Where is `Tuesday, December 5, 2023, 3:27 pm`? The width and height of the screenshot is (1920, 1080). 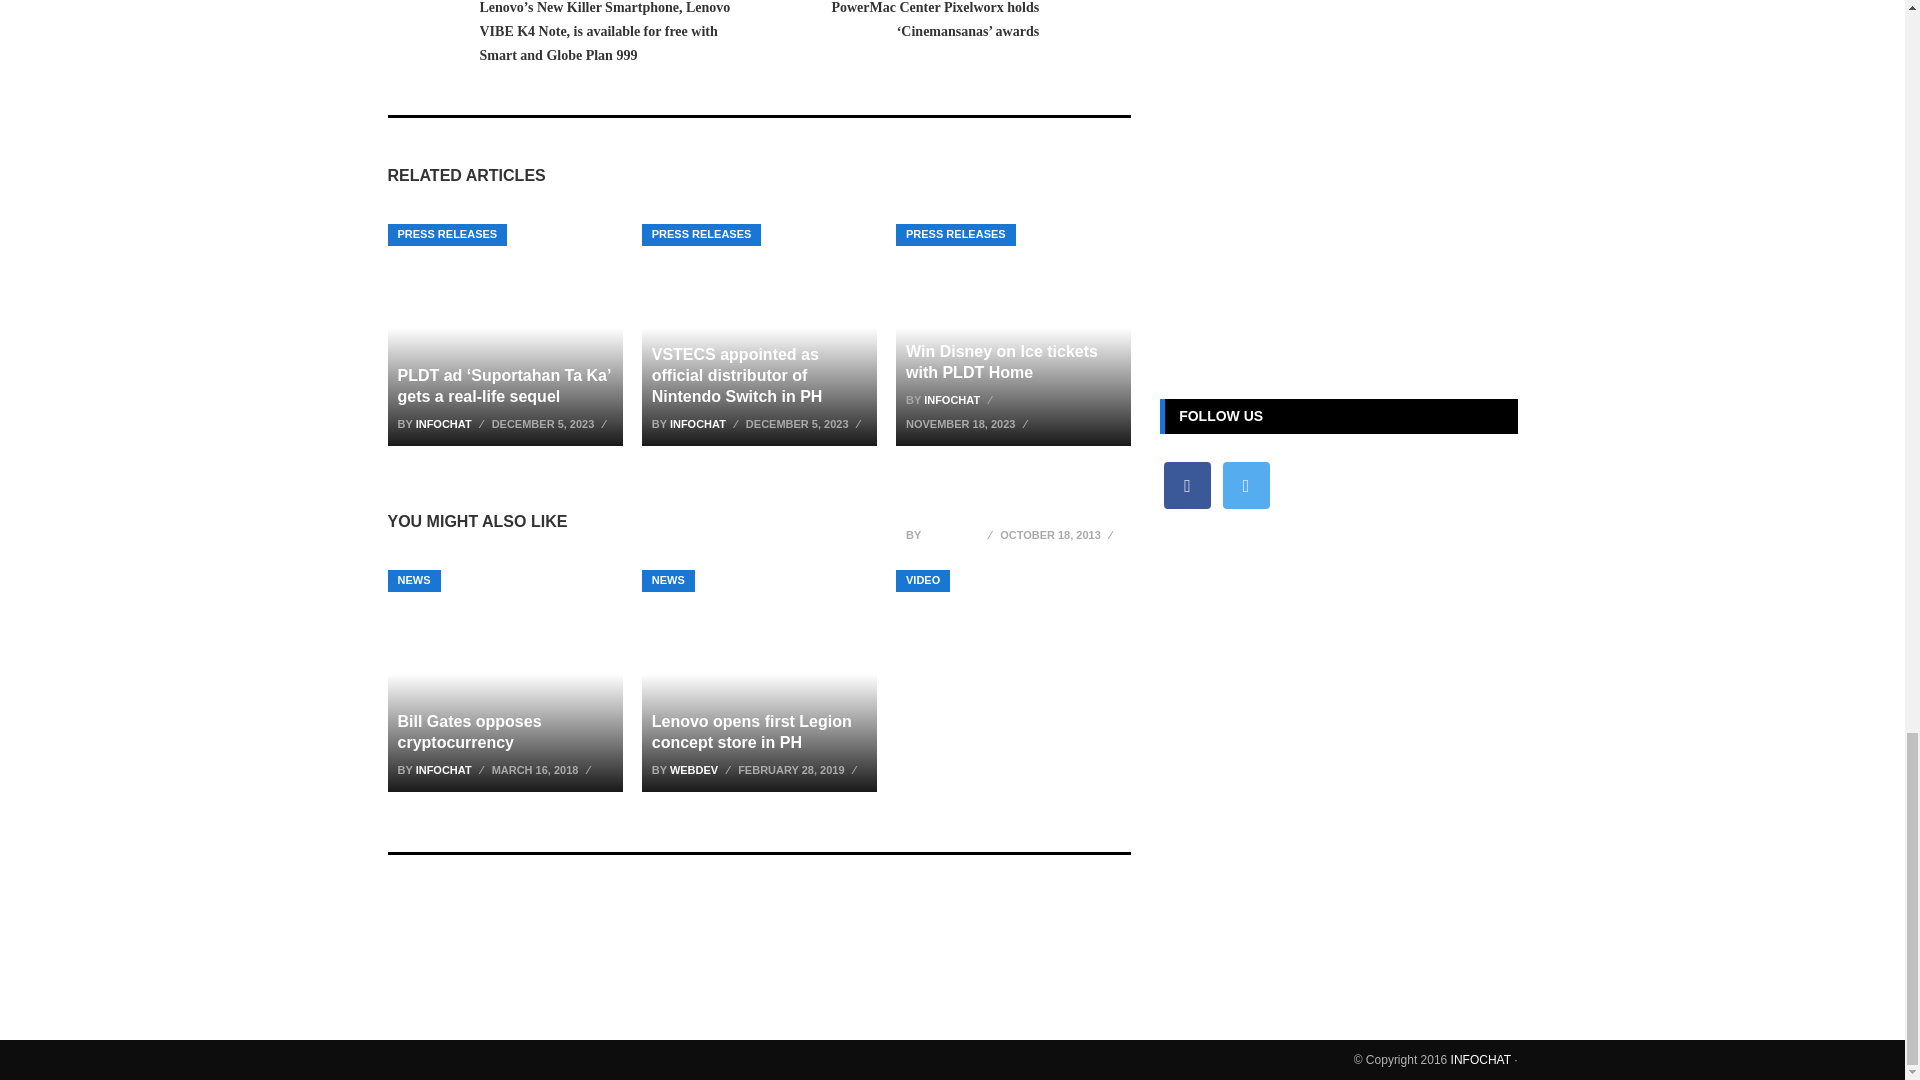
Tuesday, December 5, 2023, 3:27 pm is located at coordinates (806, 424).